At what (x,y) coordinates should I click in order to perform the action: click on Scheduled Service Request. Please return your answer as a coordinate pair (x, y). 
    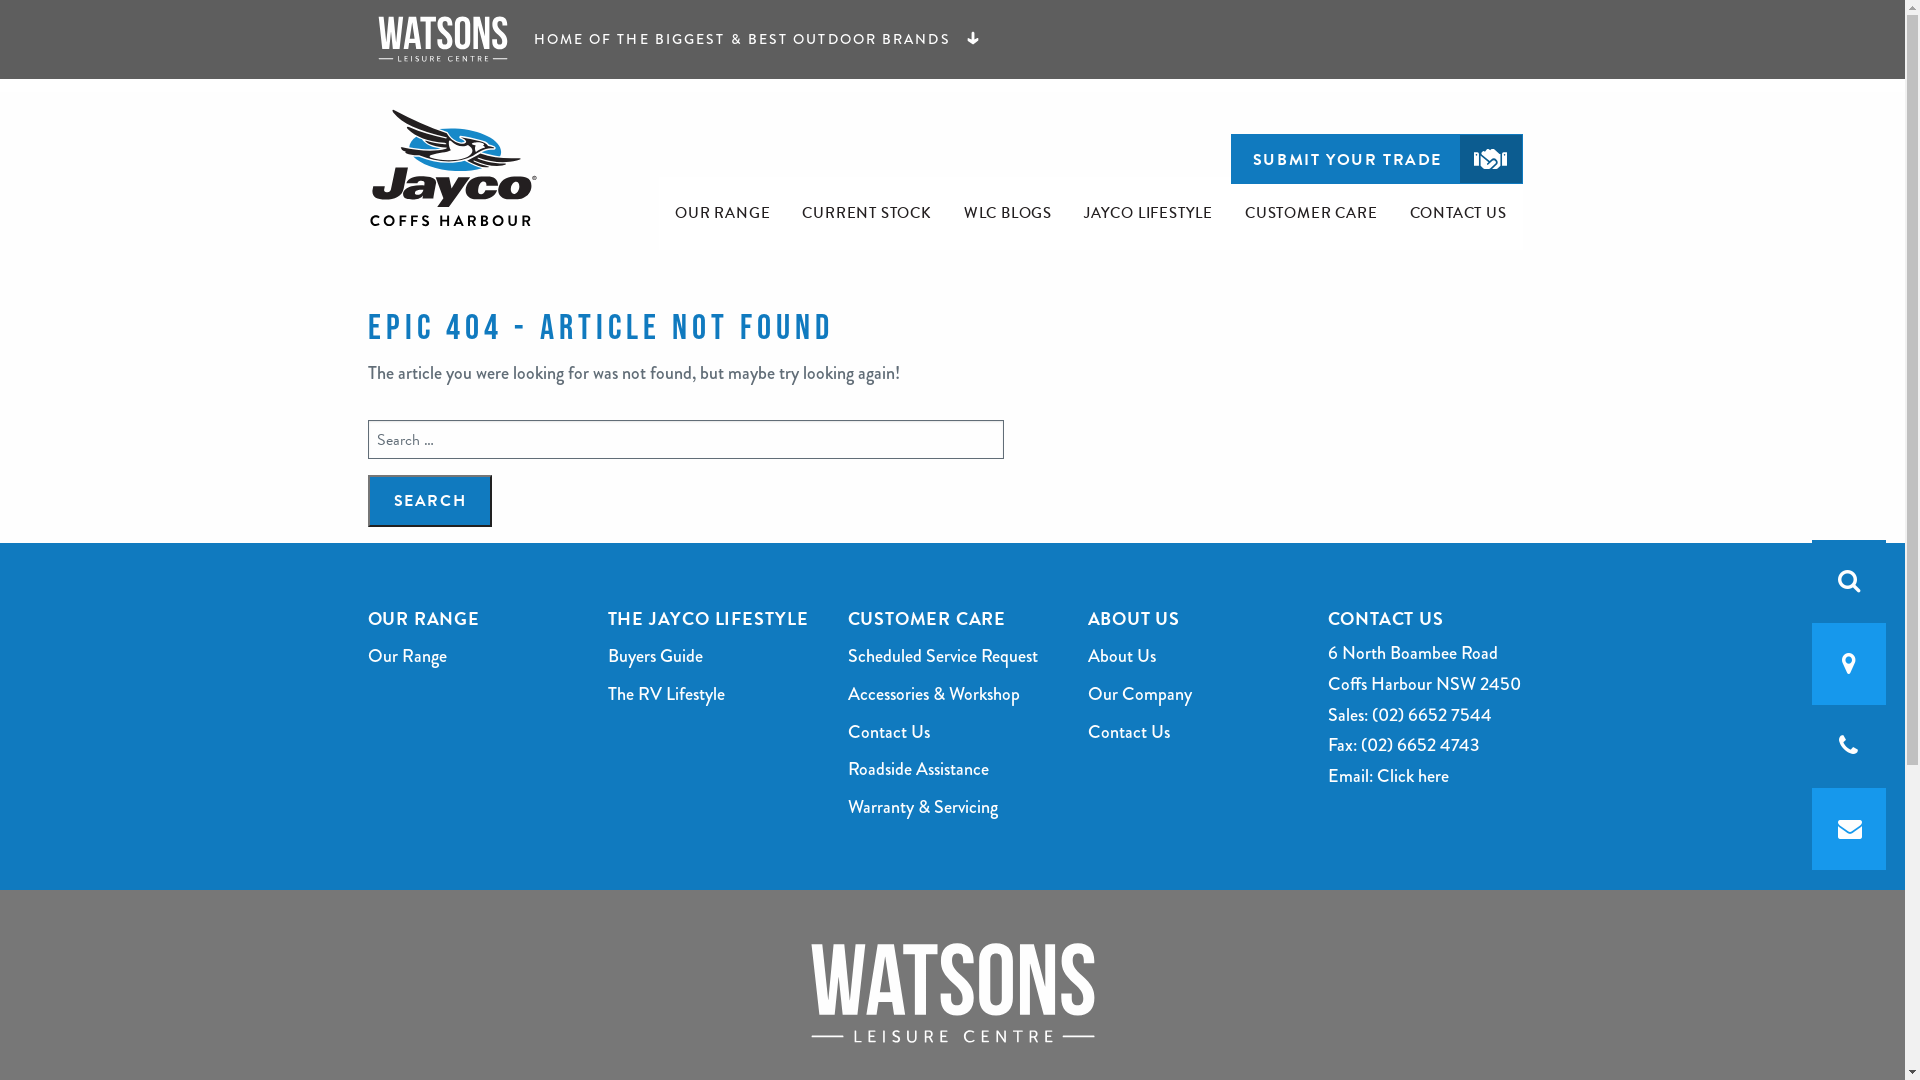
    Looking at the image, I should click on (953, 657).